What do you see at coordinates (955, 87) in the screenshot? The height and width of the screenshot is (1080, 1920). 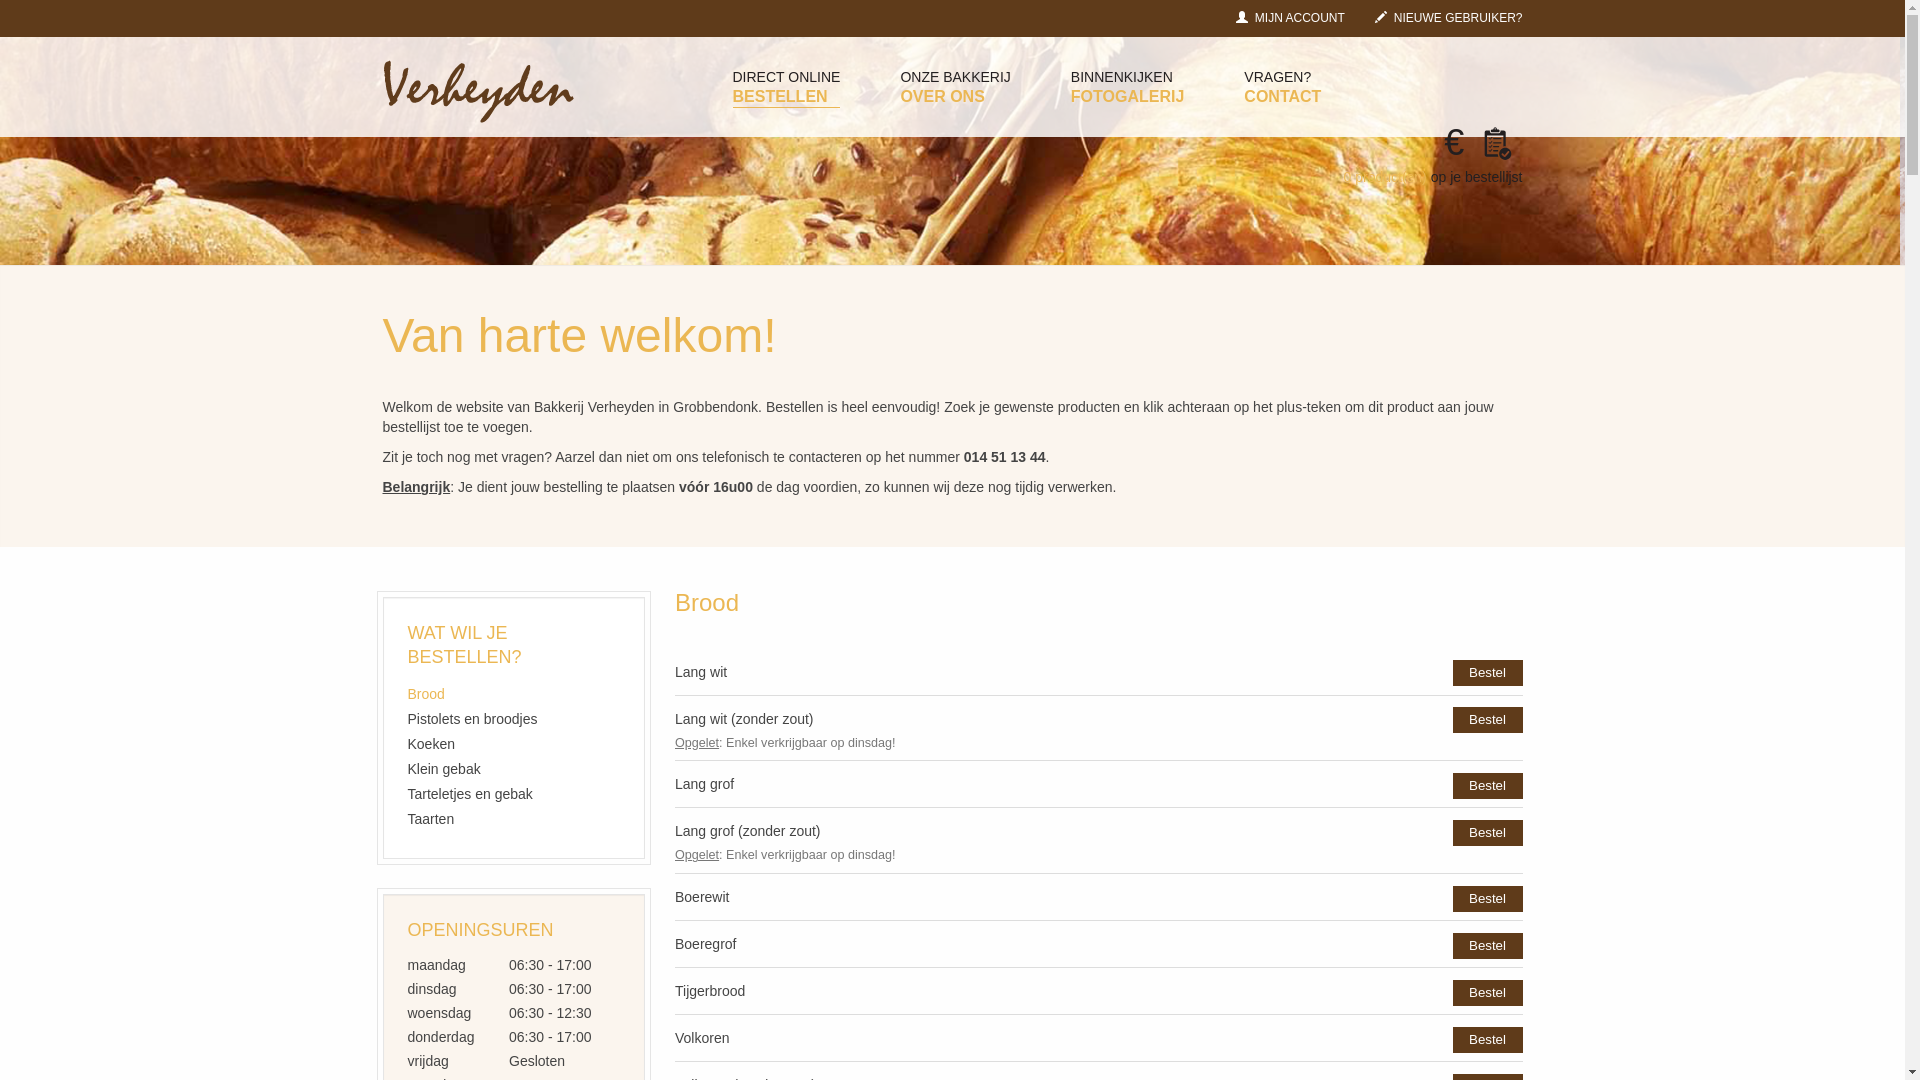 I see `ONZE BAKKERIJ
OVER ONS` at bounding box center [955, 87].